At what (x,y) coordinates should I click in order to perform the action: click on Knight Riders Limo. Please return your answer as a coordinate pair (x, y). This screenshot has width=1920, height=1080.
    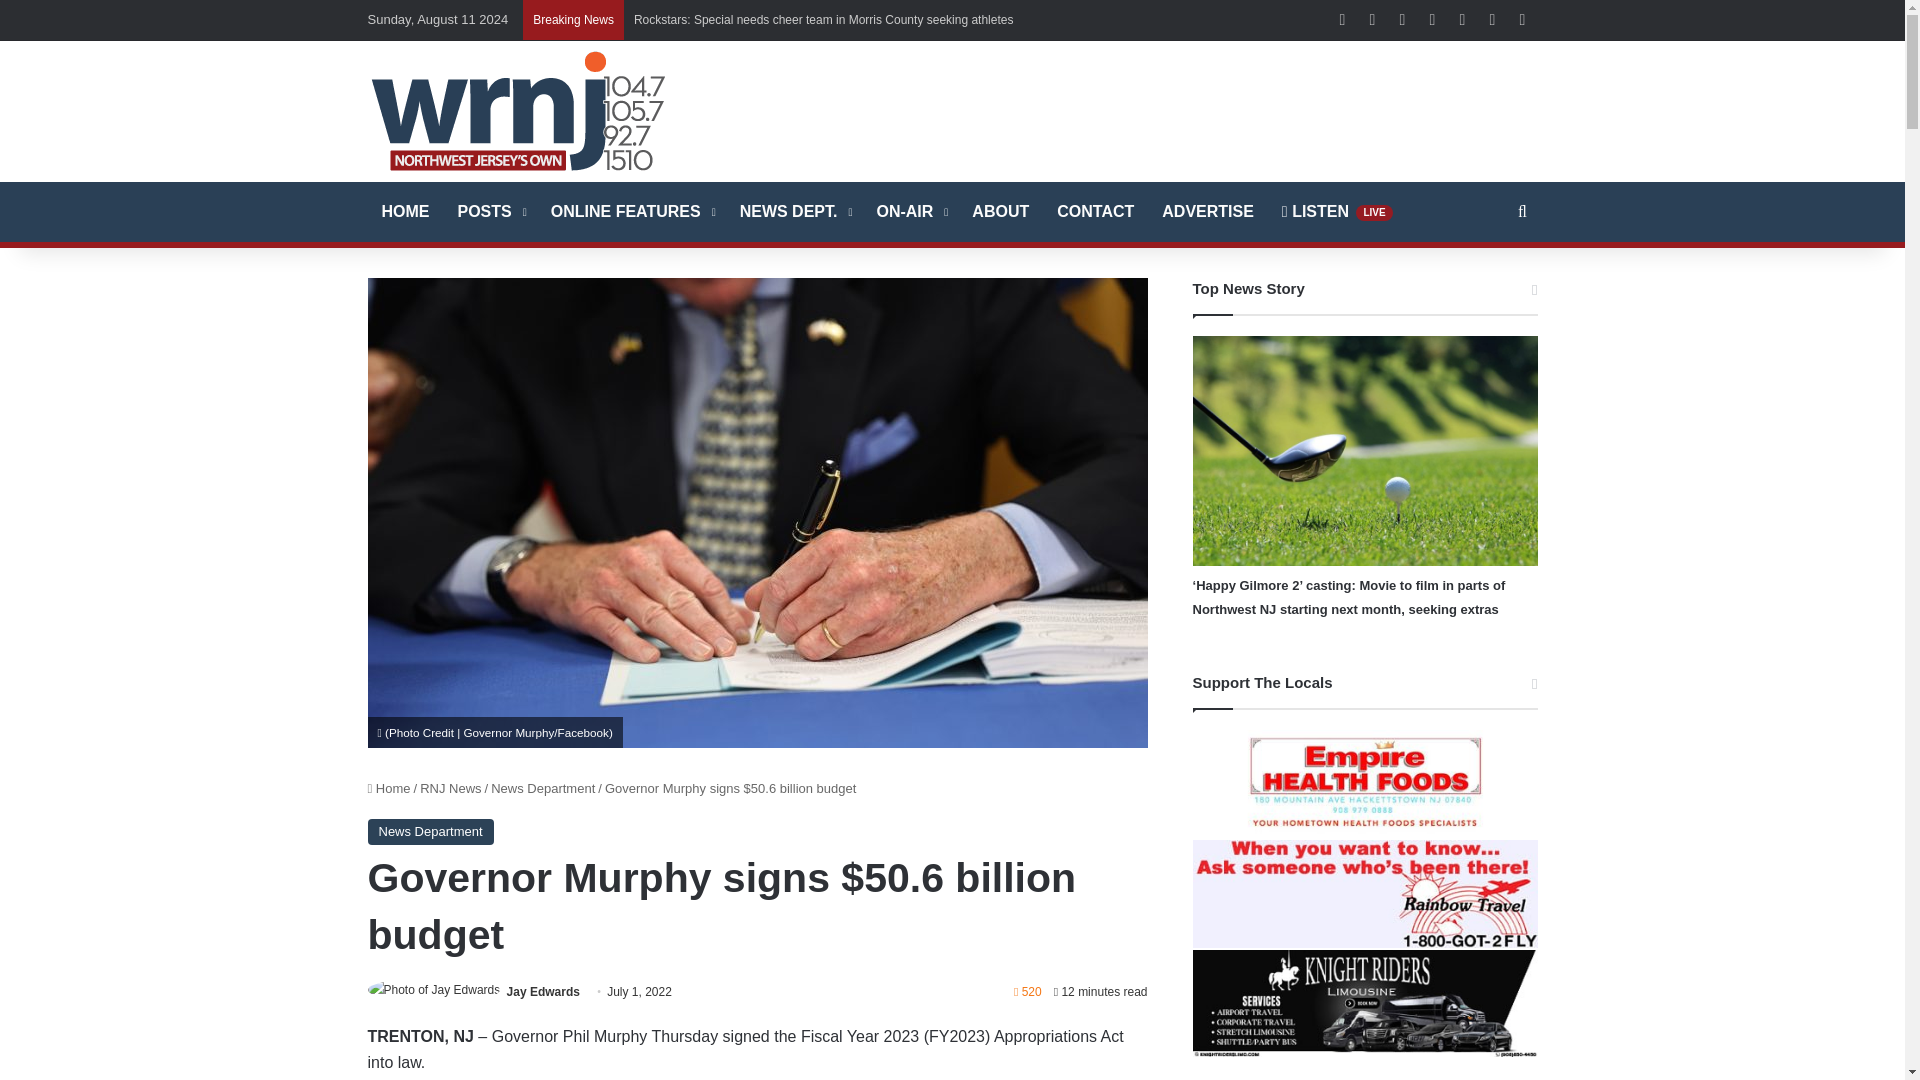
    Looking at the image, I should click on (1364, 1004).